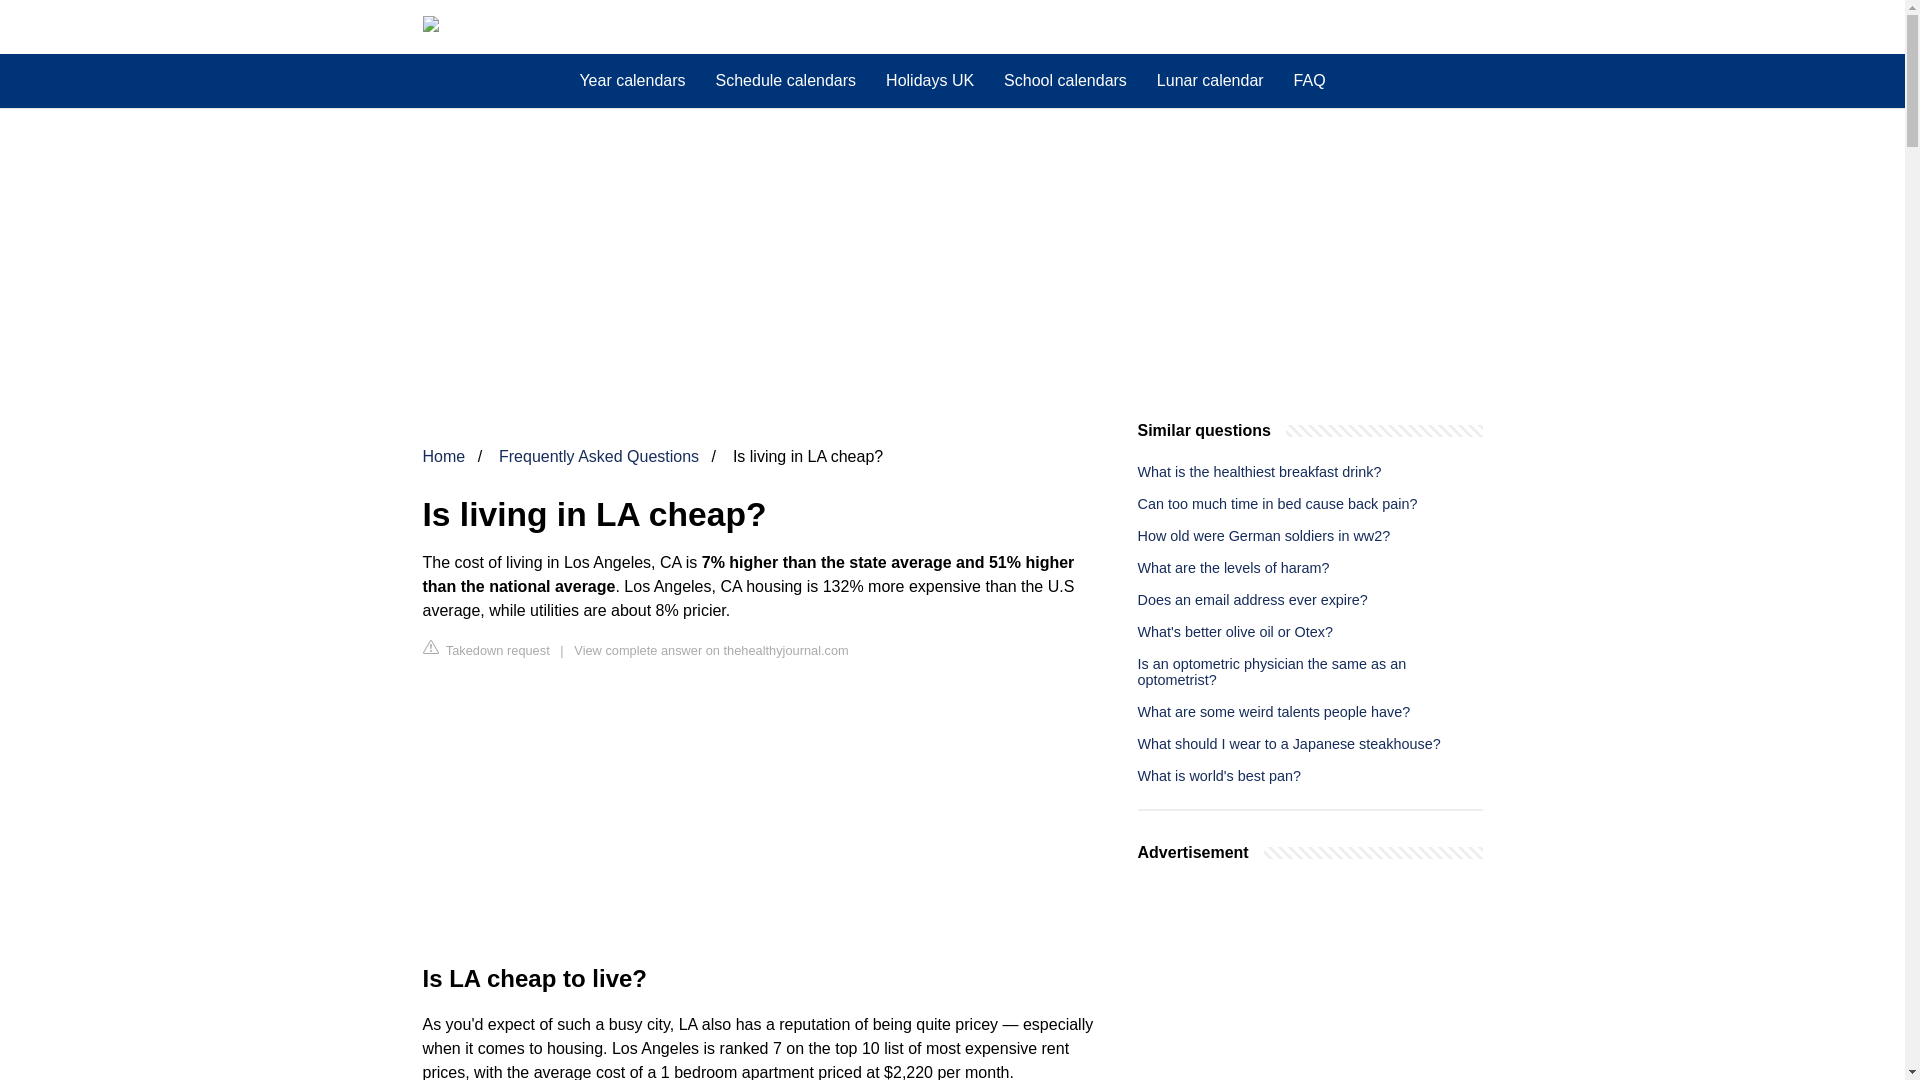 The width and height of the screenshot is (1920, 1080). What do you see at coordinates (1065, 81) in the screenshot?
I see `School calendars` at bounding box center [1065, 81].